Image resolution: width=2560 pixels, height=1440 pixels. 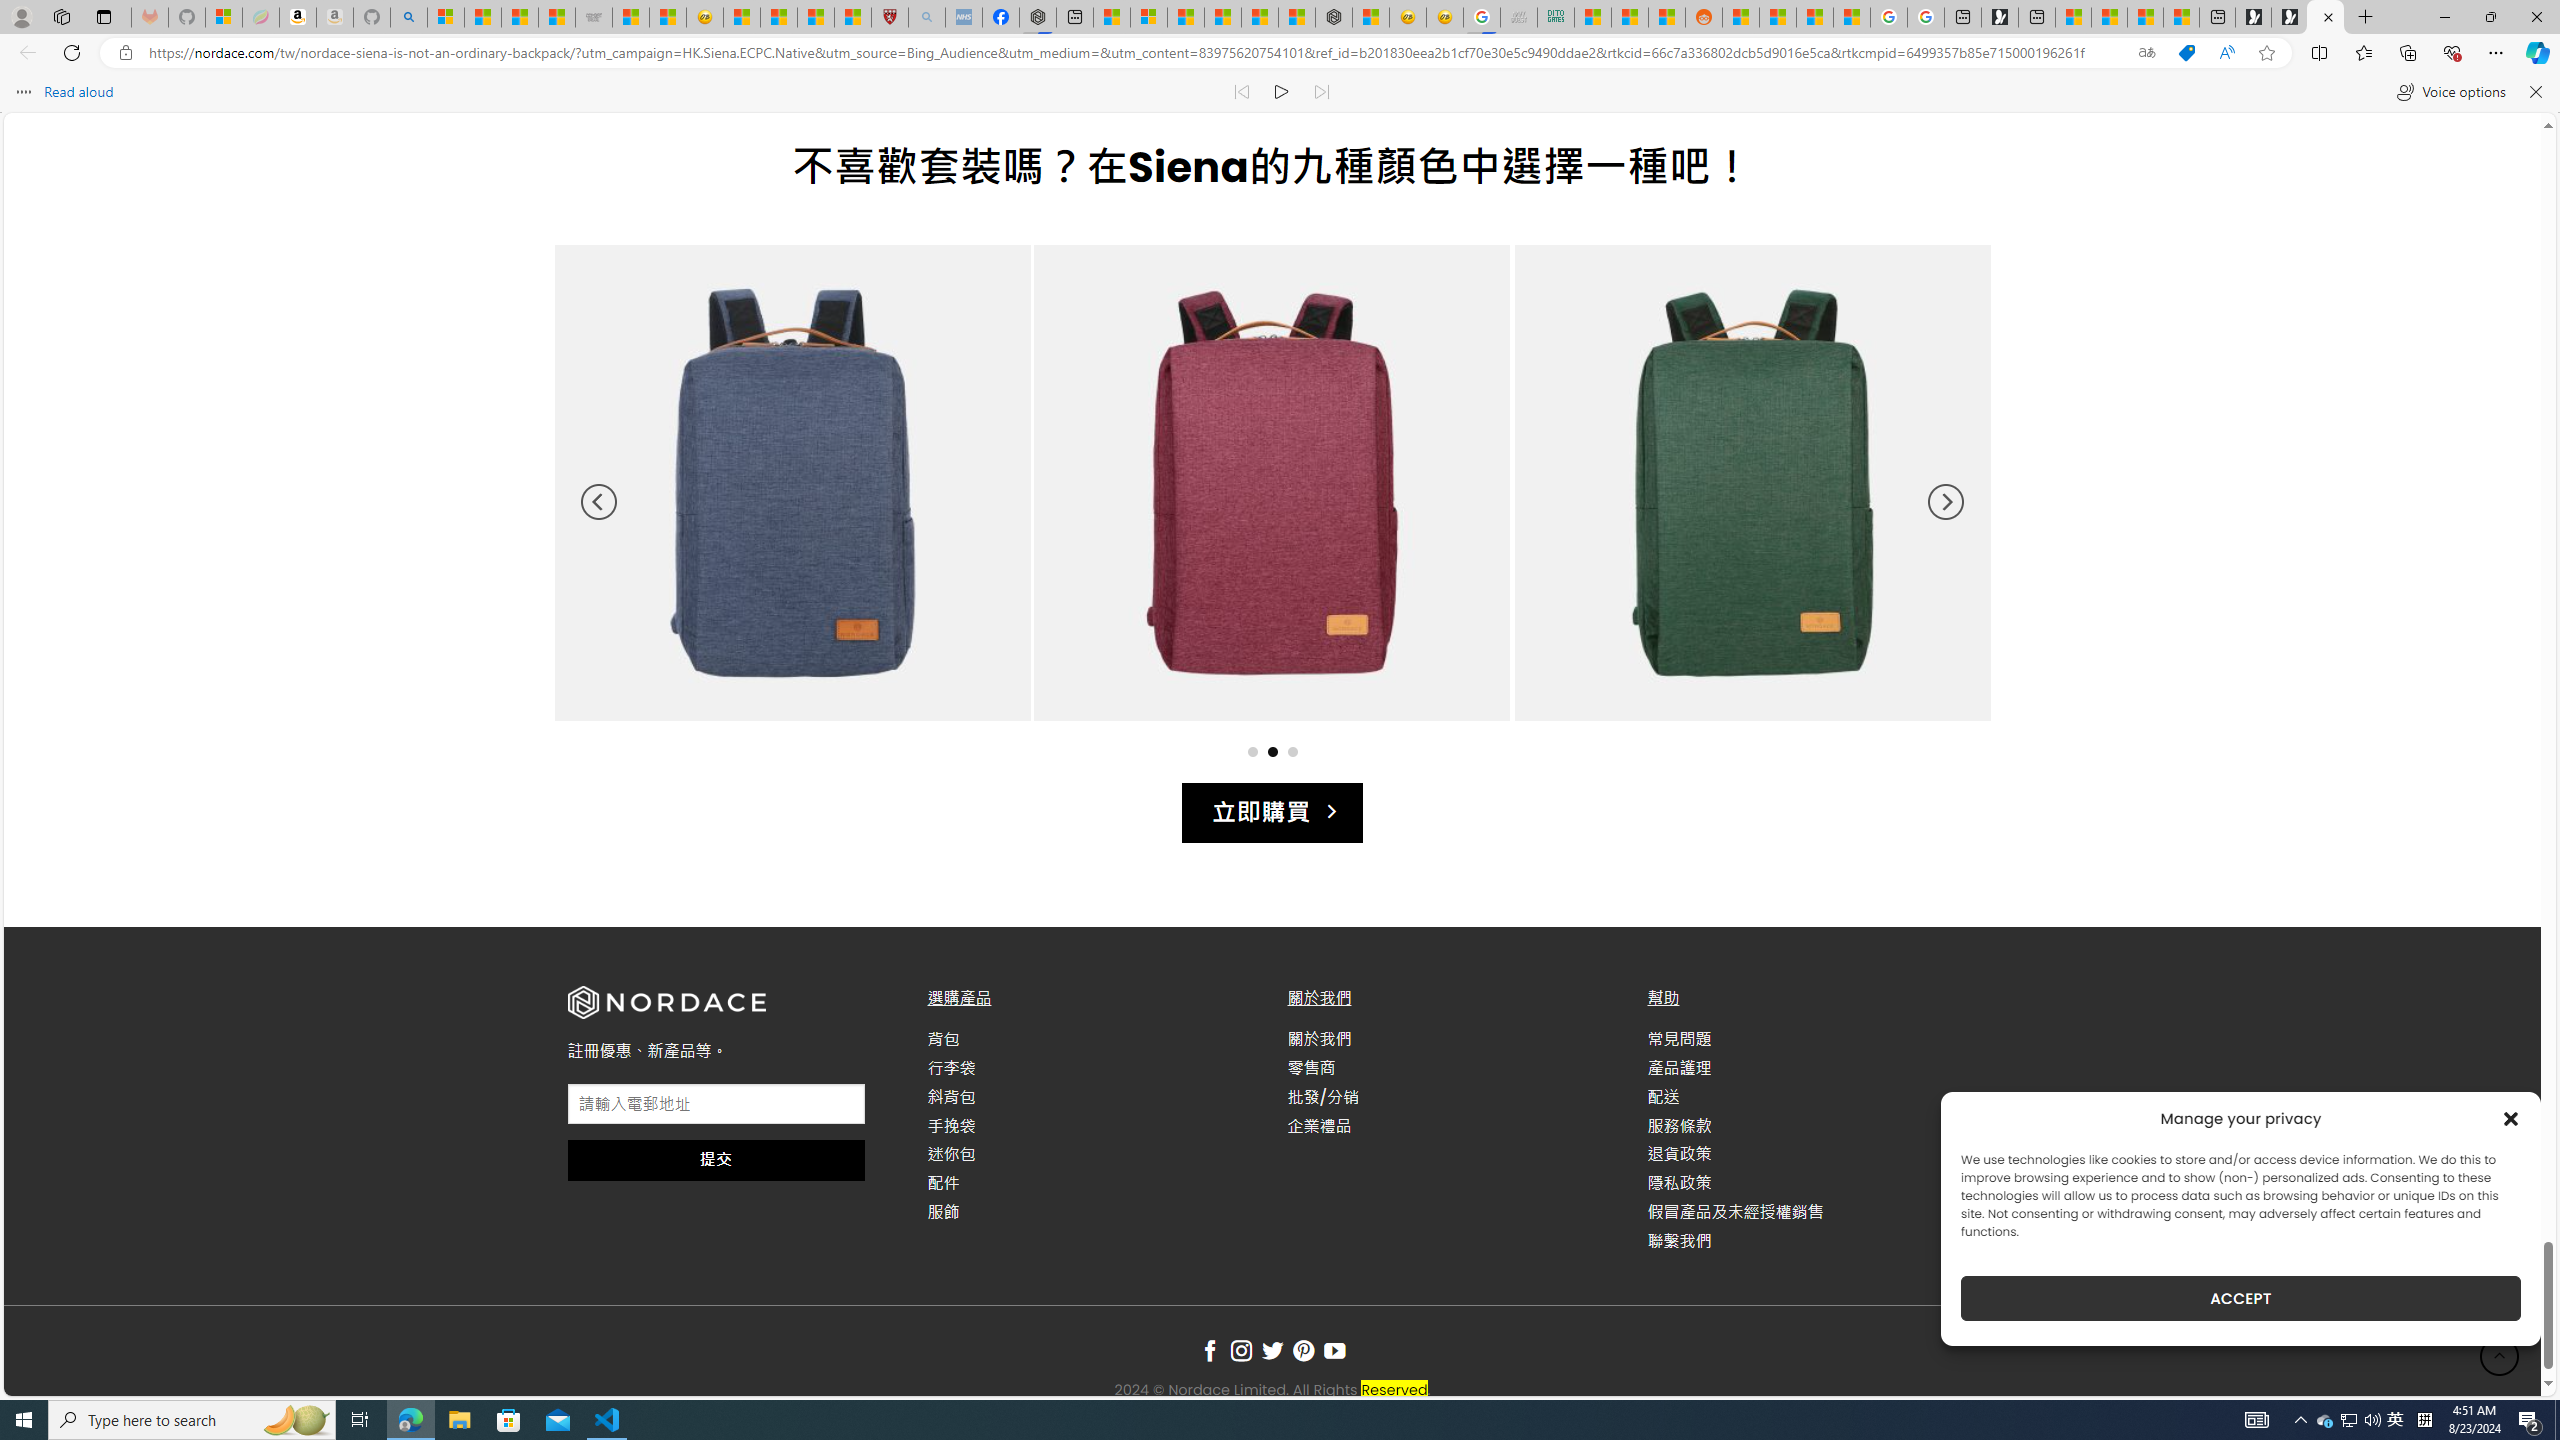 I want to click on Page dot 3, so click(x=1292, y=751).